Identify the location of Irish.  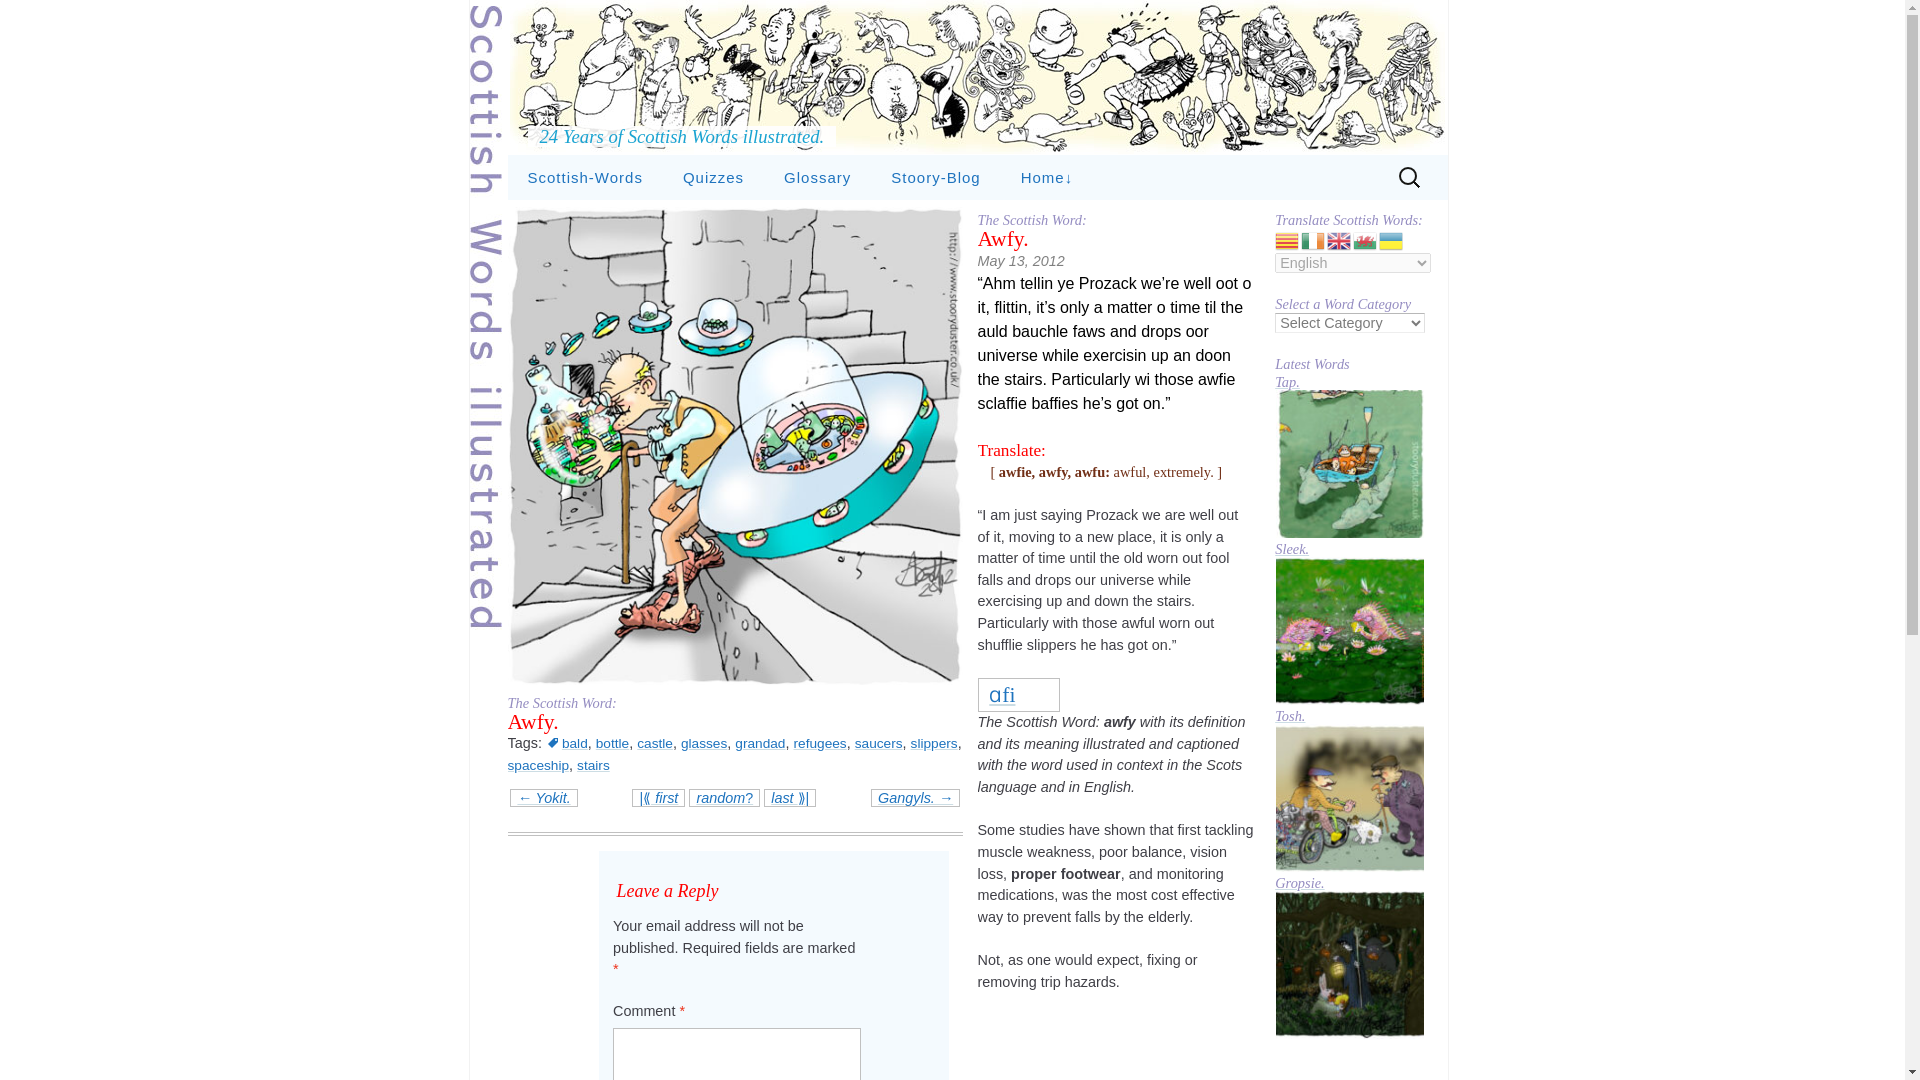
(1314, 240).